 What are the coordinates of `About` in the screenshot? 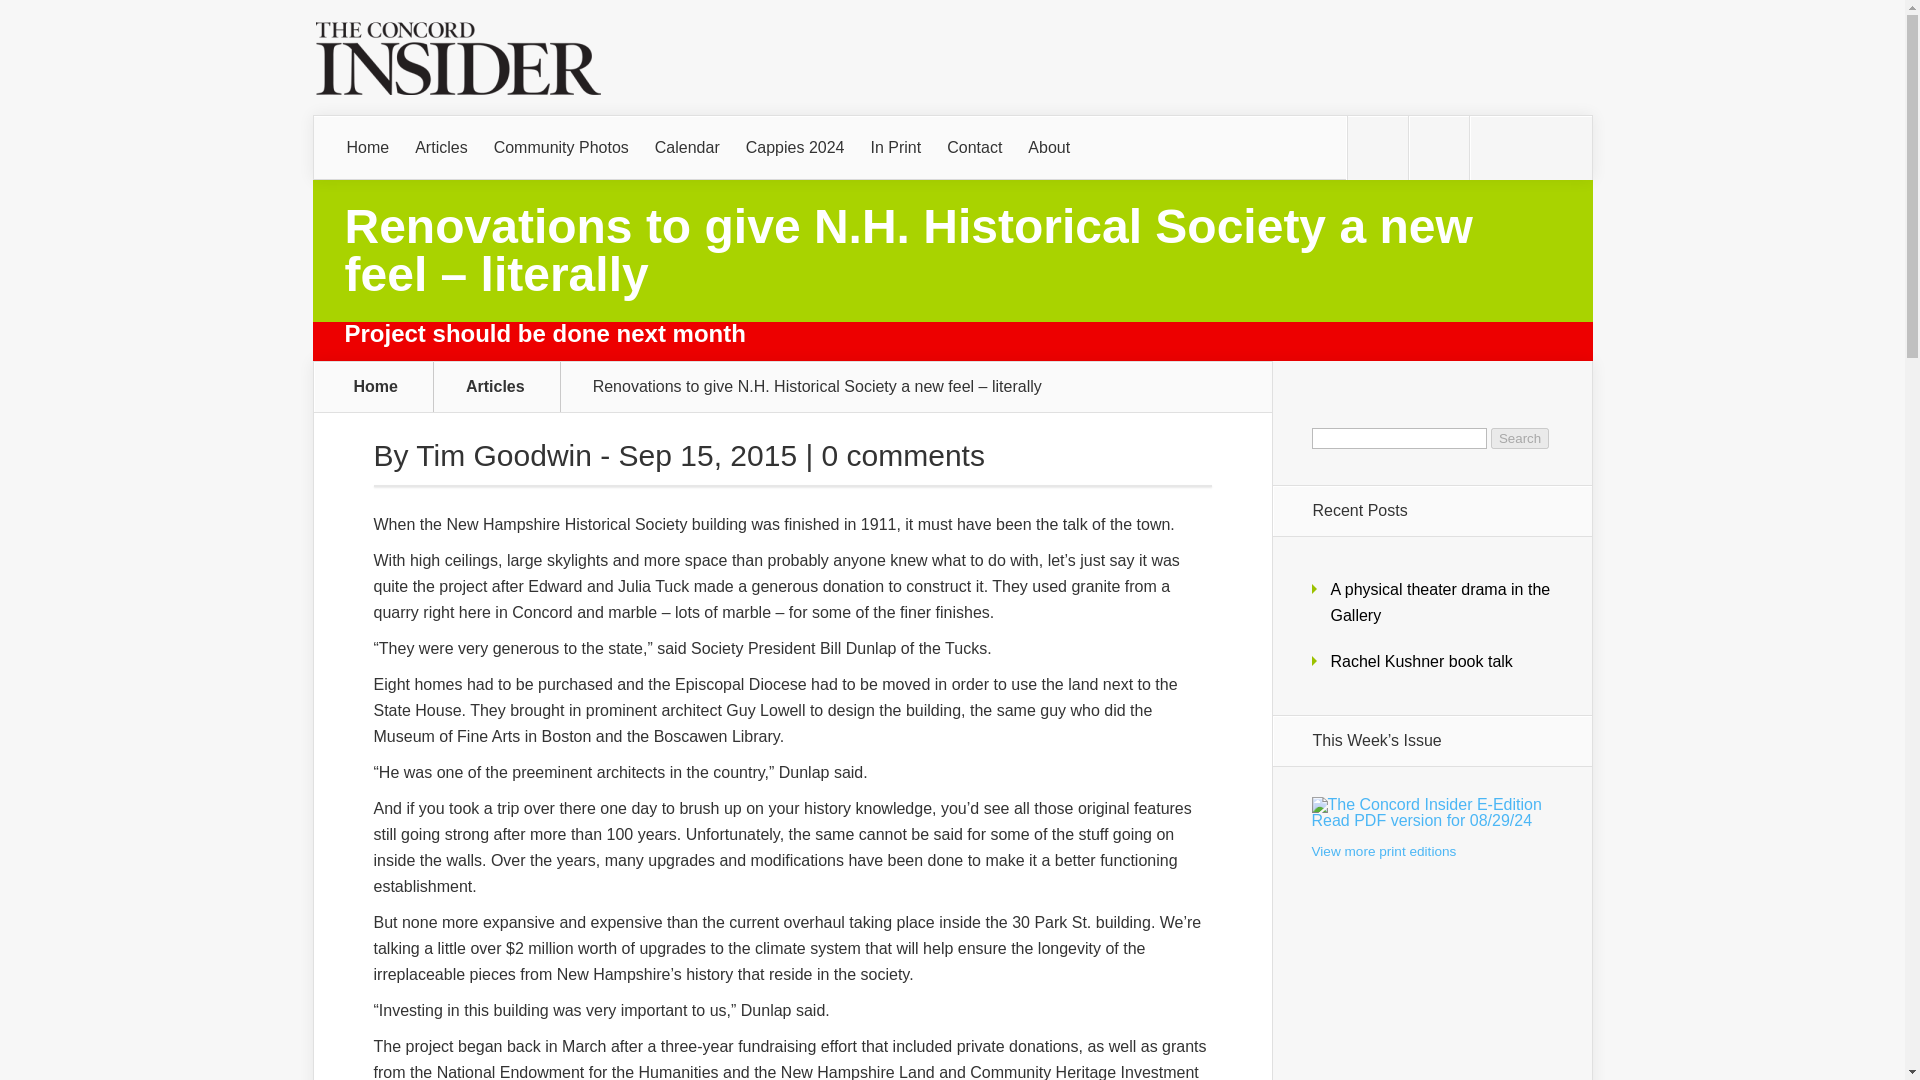 It's located at (1048, 148).